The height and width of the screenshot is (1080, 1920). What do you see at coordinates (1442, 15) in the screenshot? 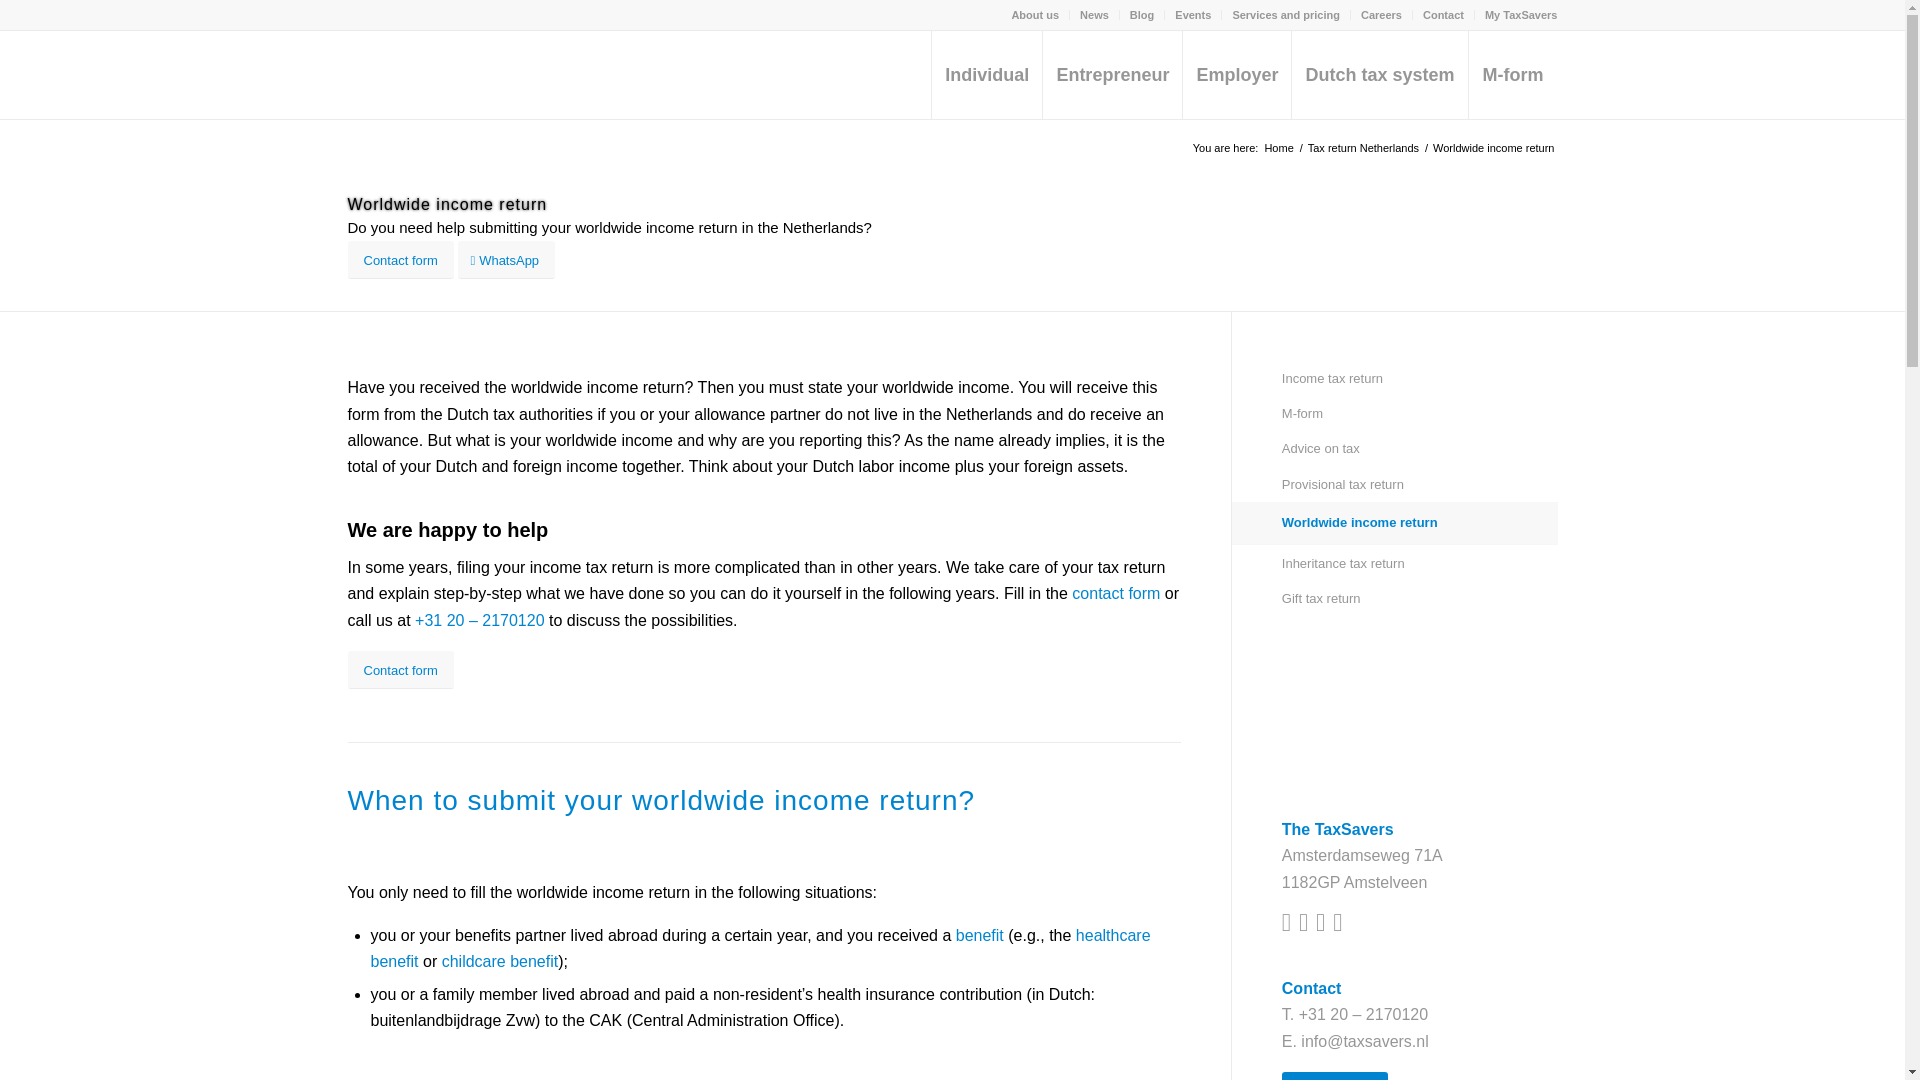
I see `Contact` at bounding box center [1442, 15].